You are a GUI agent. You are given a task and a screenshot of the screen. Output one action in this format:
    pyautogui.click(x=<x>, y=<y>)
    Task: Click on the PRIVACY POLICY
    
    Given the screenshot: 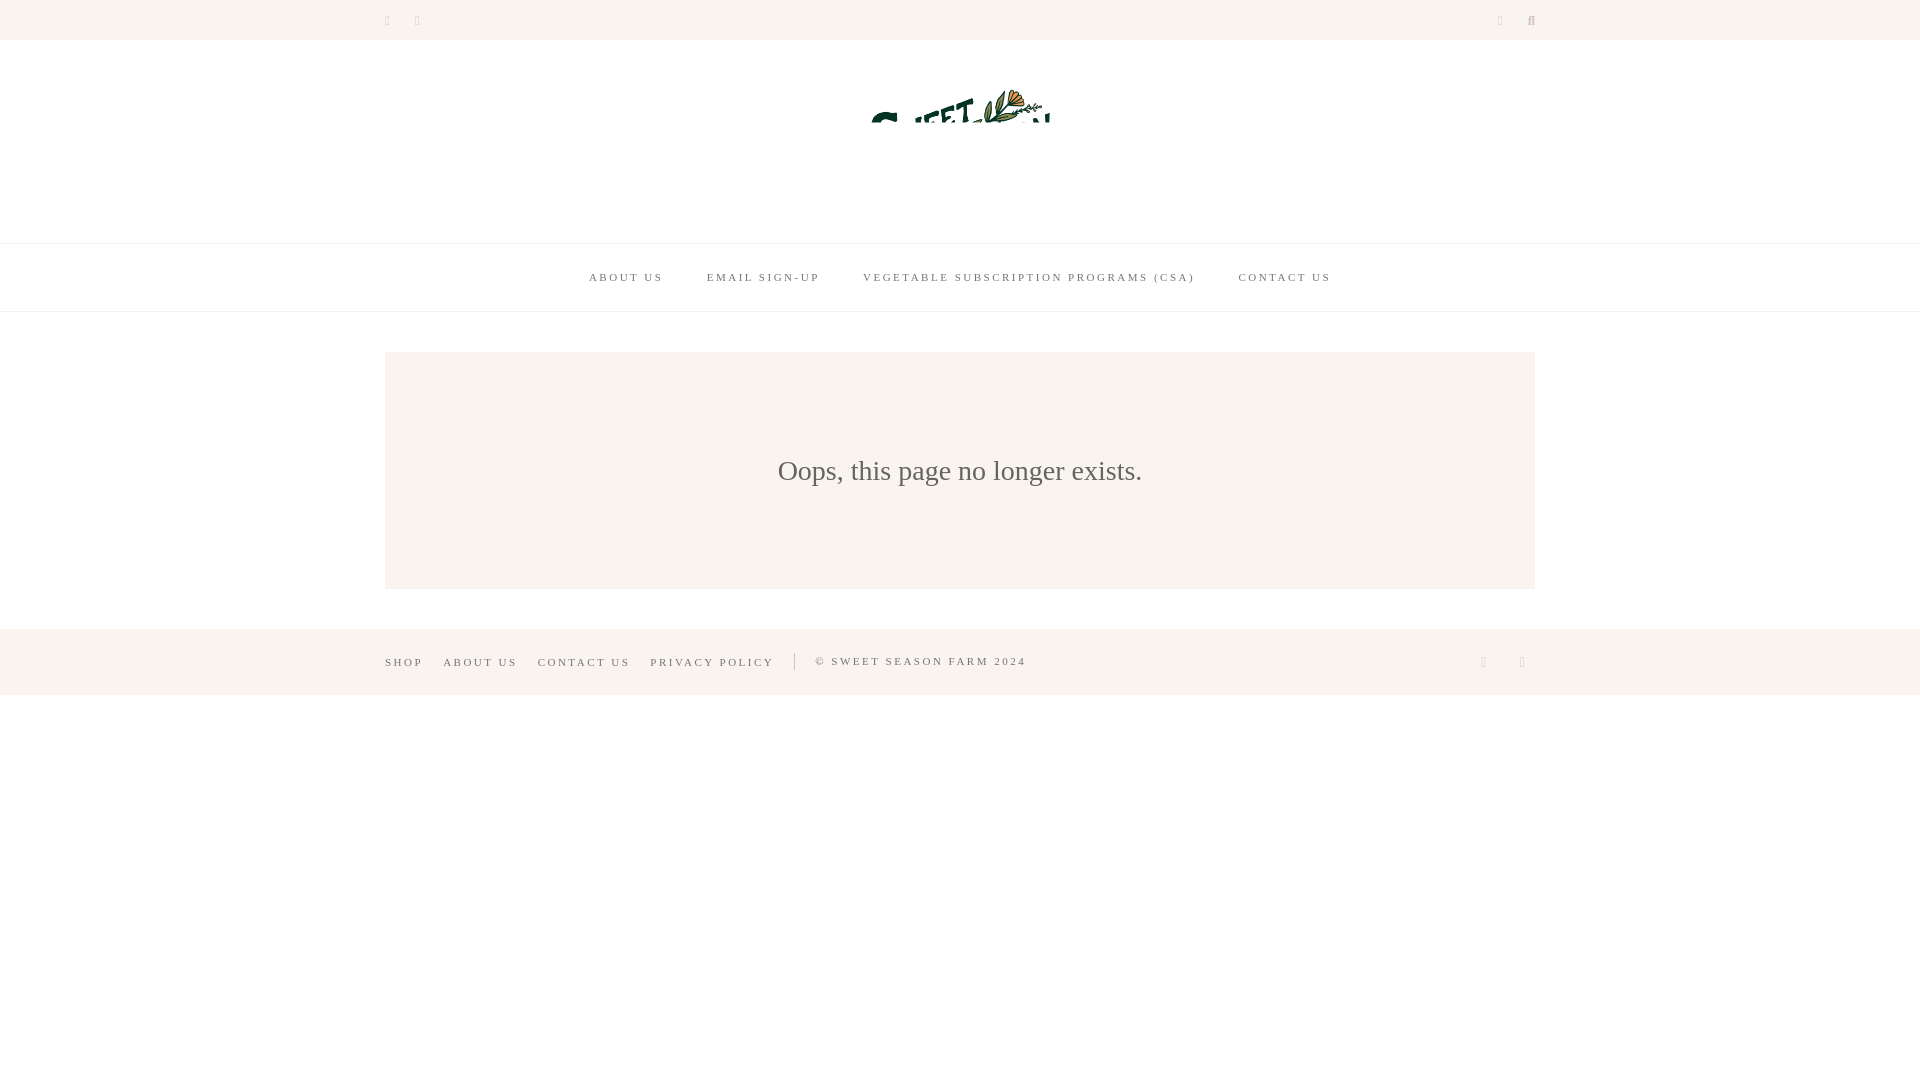 What is the action you would take?
    pyautogui.click(x=712, y=662)
    